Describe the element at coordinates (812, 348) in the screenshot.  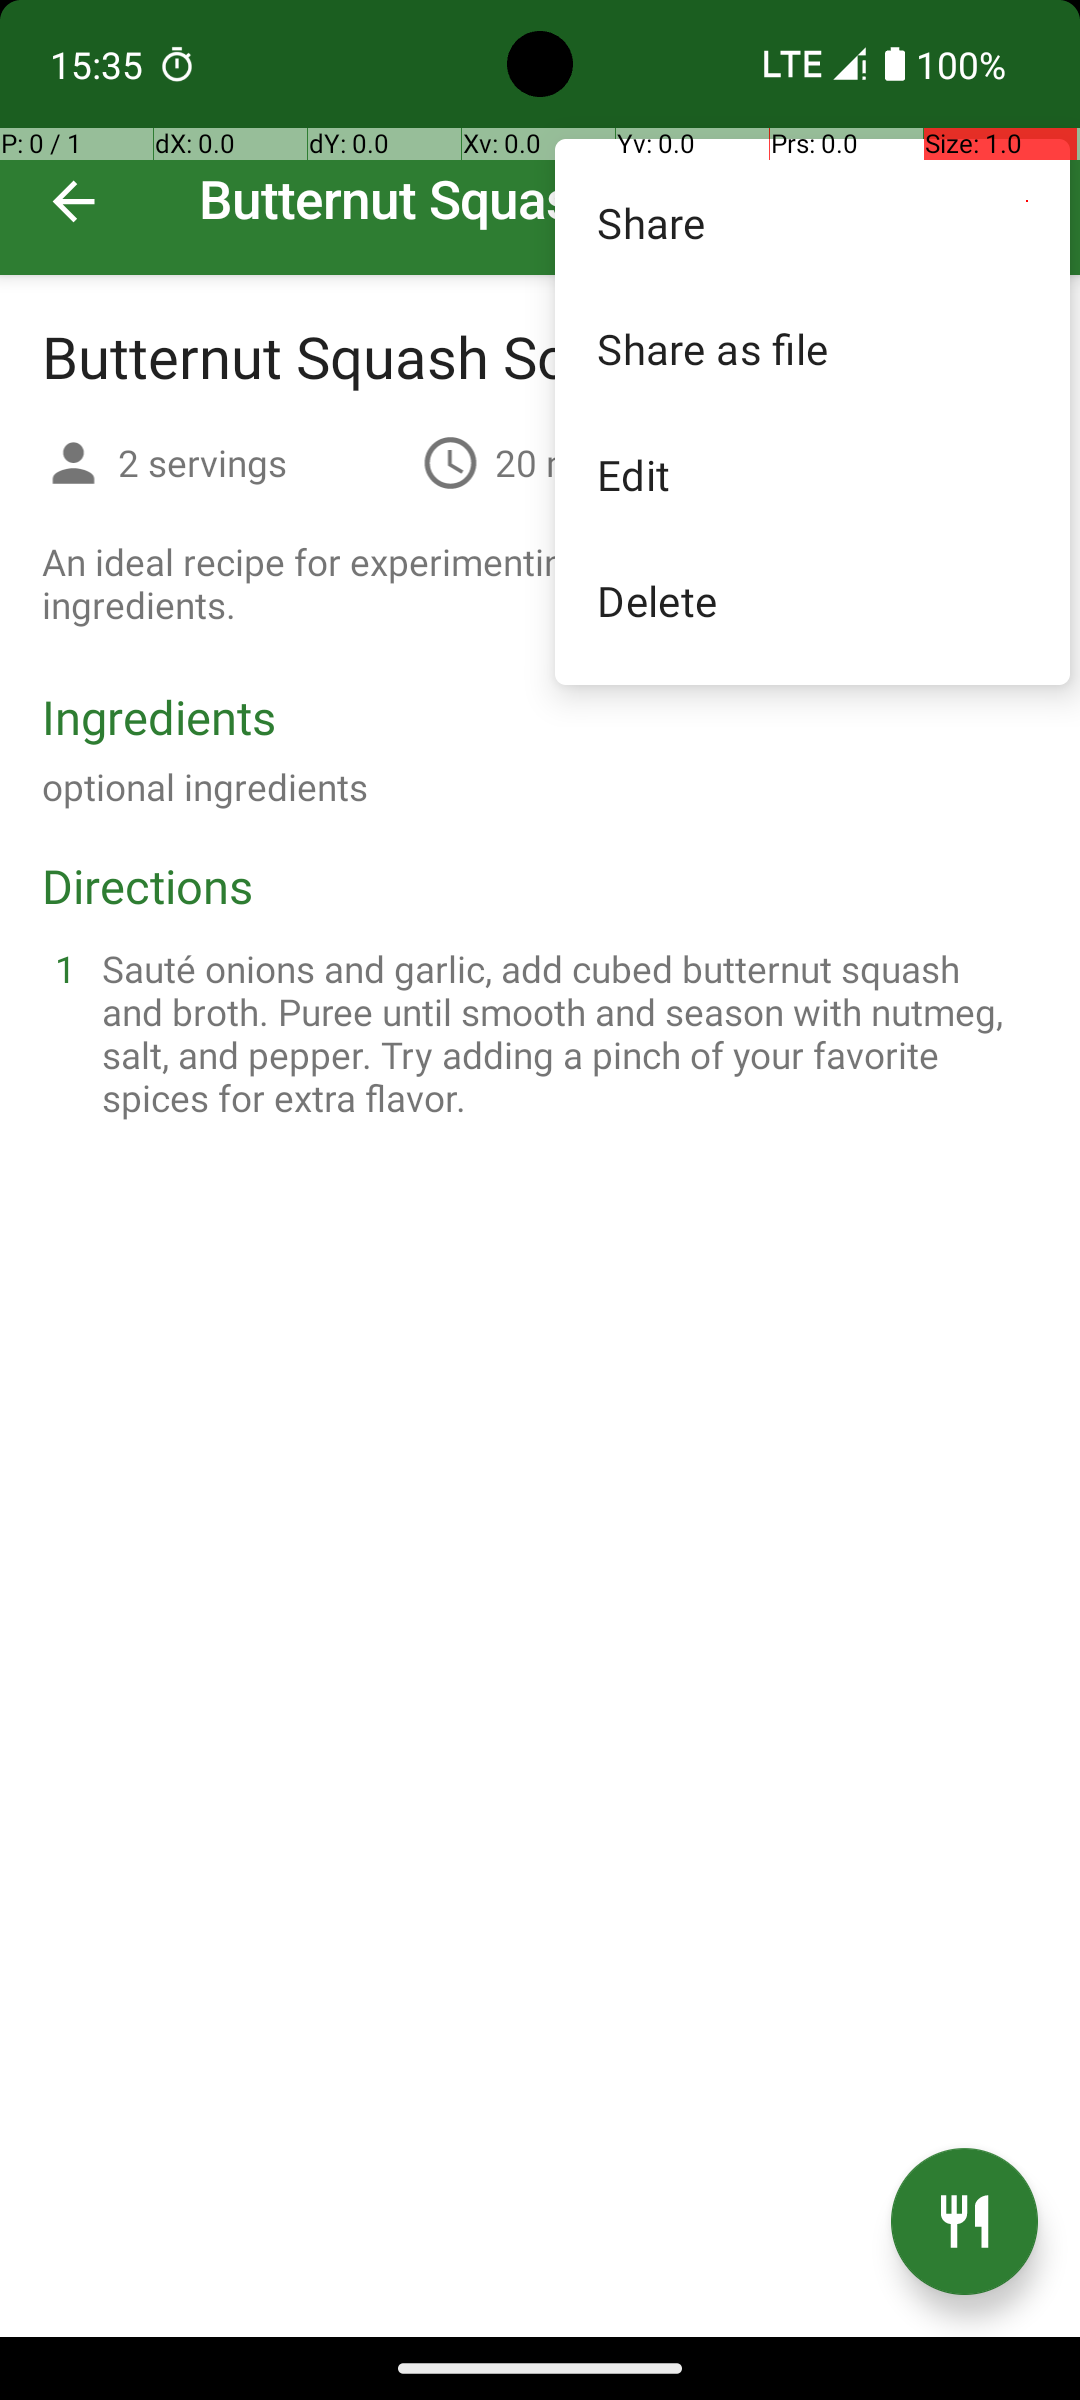
I see `Share as file` at that location.